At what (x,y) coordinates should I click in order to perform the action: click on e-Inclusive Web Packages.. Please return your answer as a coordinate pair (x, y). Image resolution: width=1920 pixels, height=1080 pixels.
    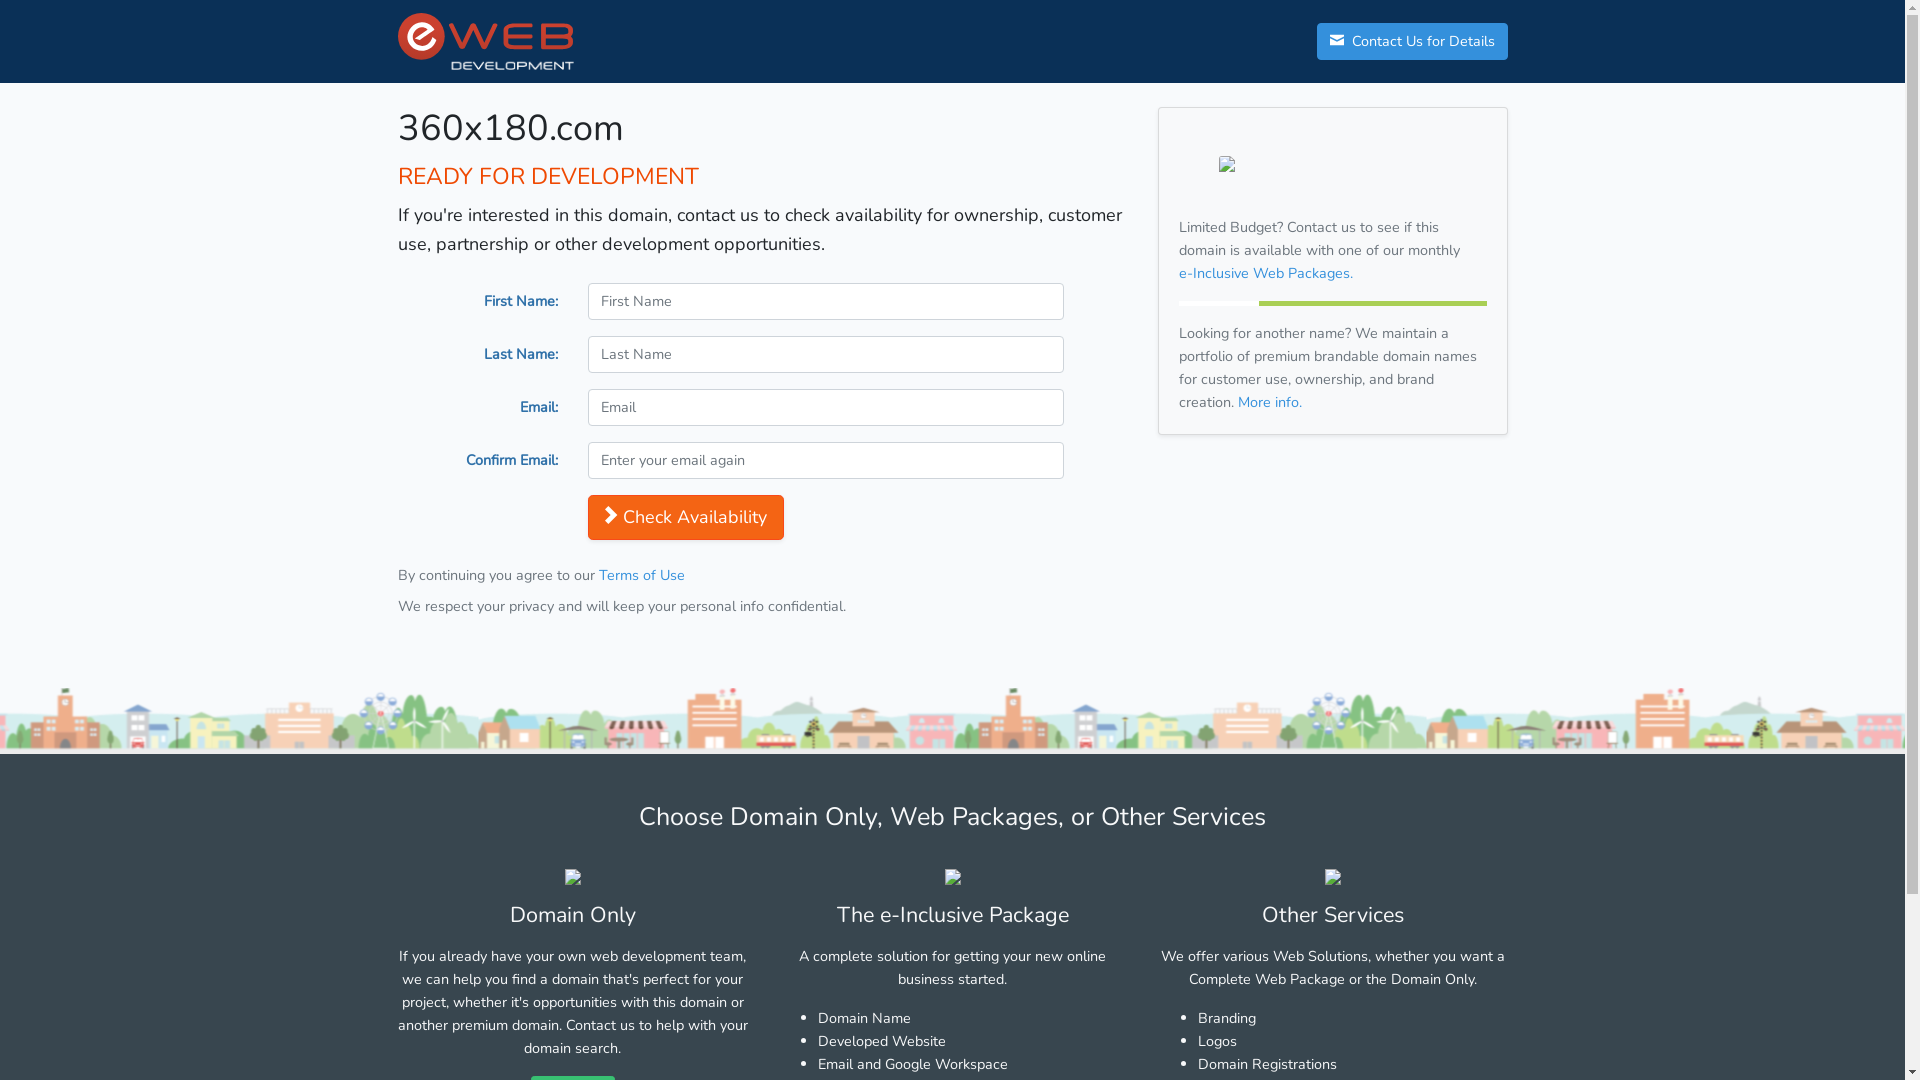
    Looking at the image, I should click on (1265, 273).